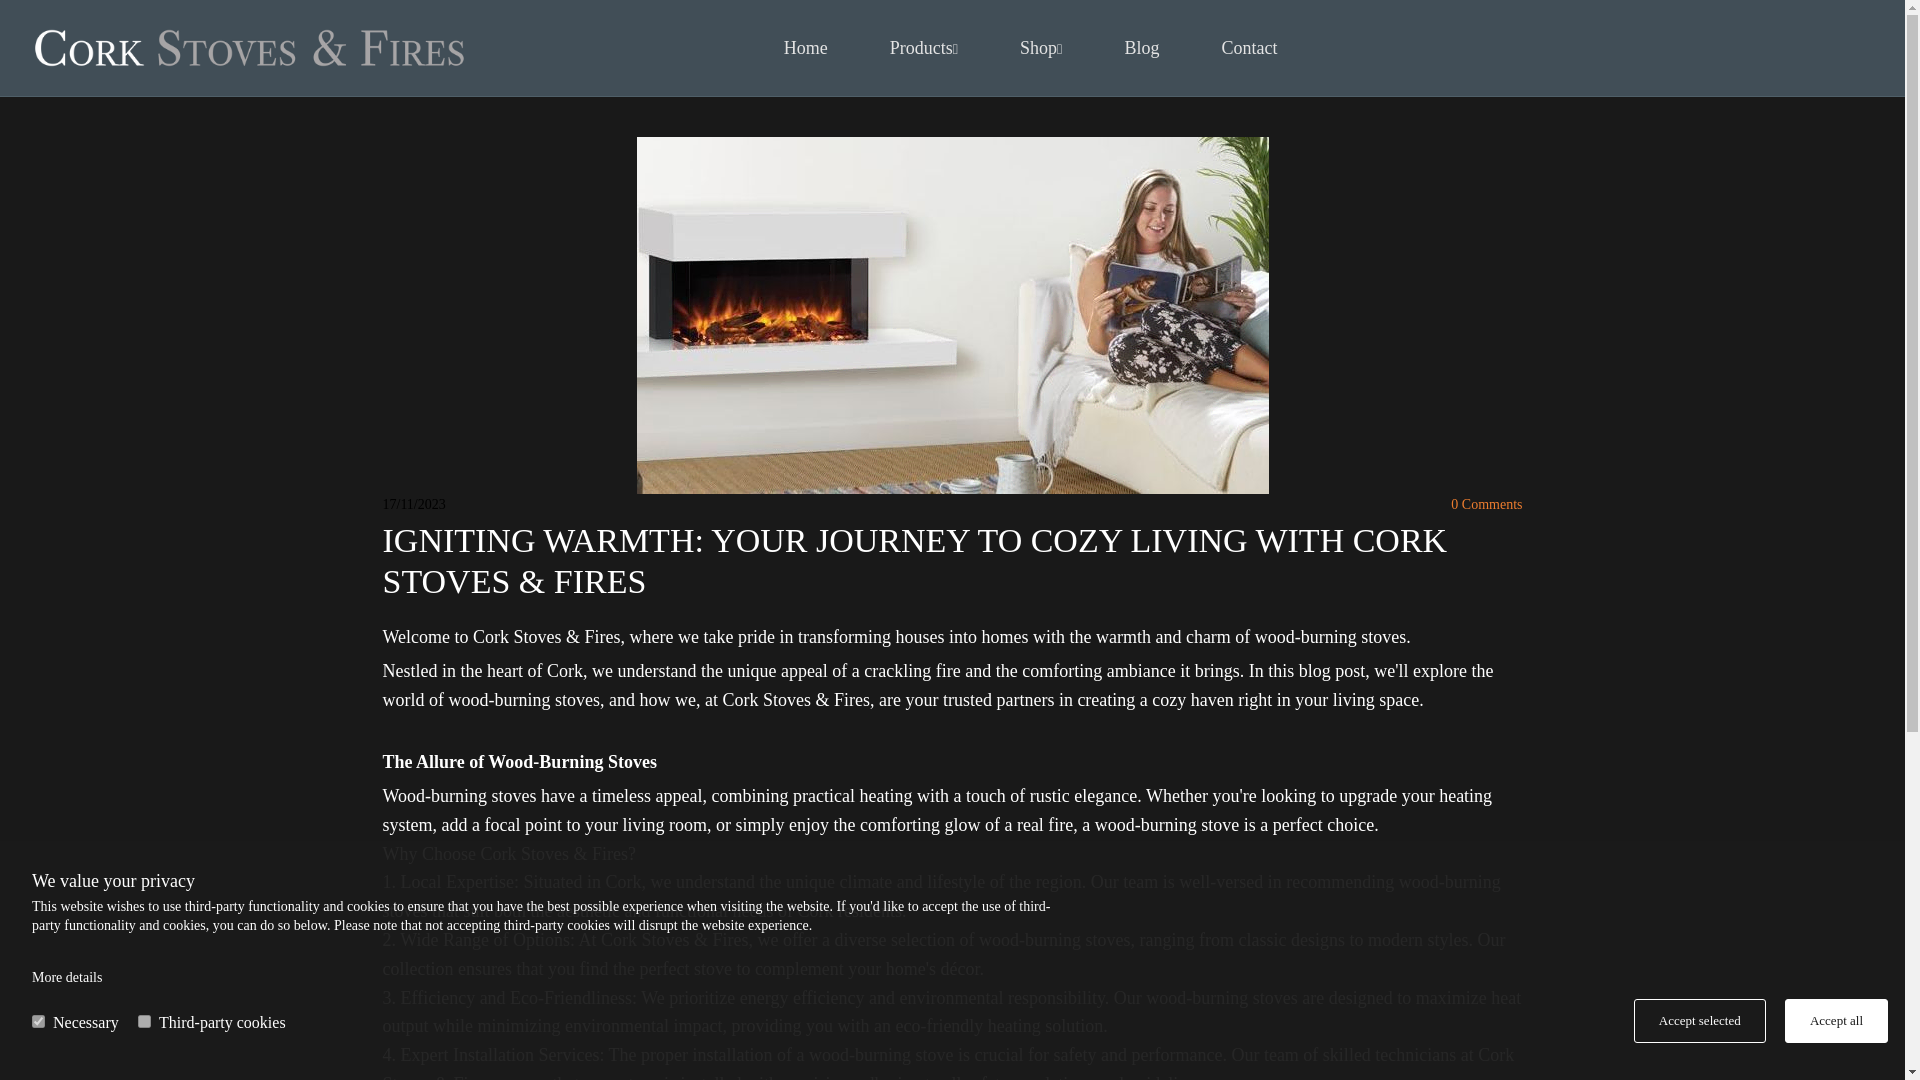  What do you see at coordinates (144, 1022) in the screenshot?
I see `on` at bounding box center [144, 1022].